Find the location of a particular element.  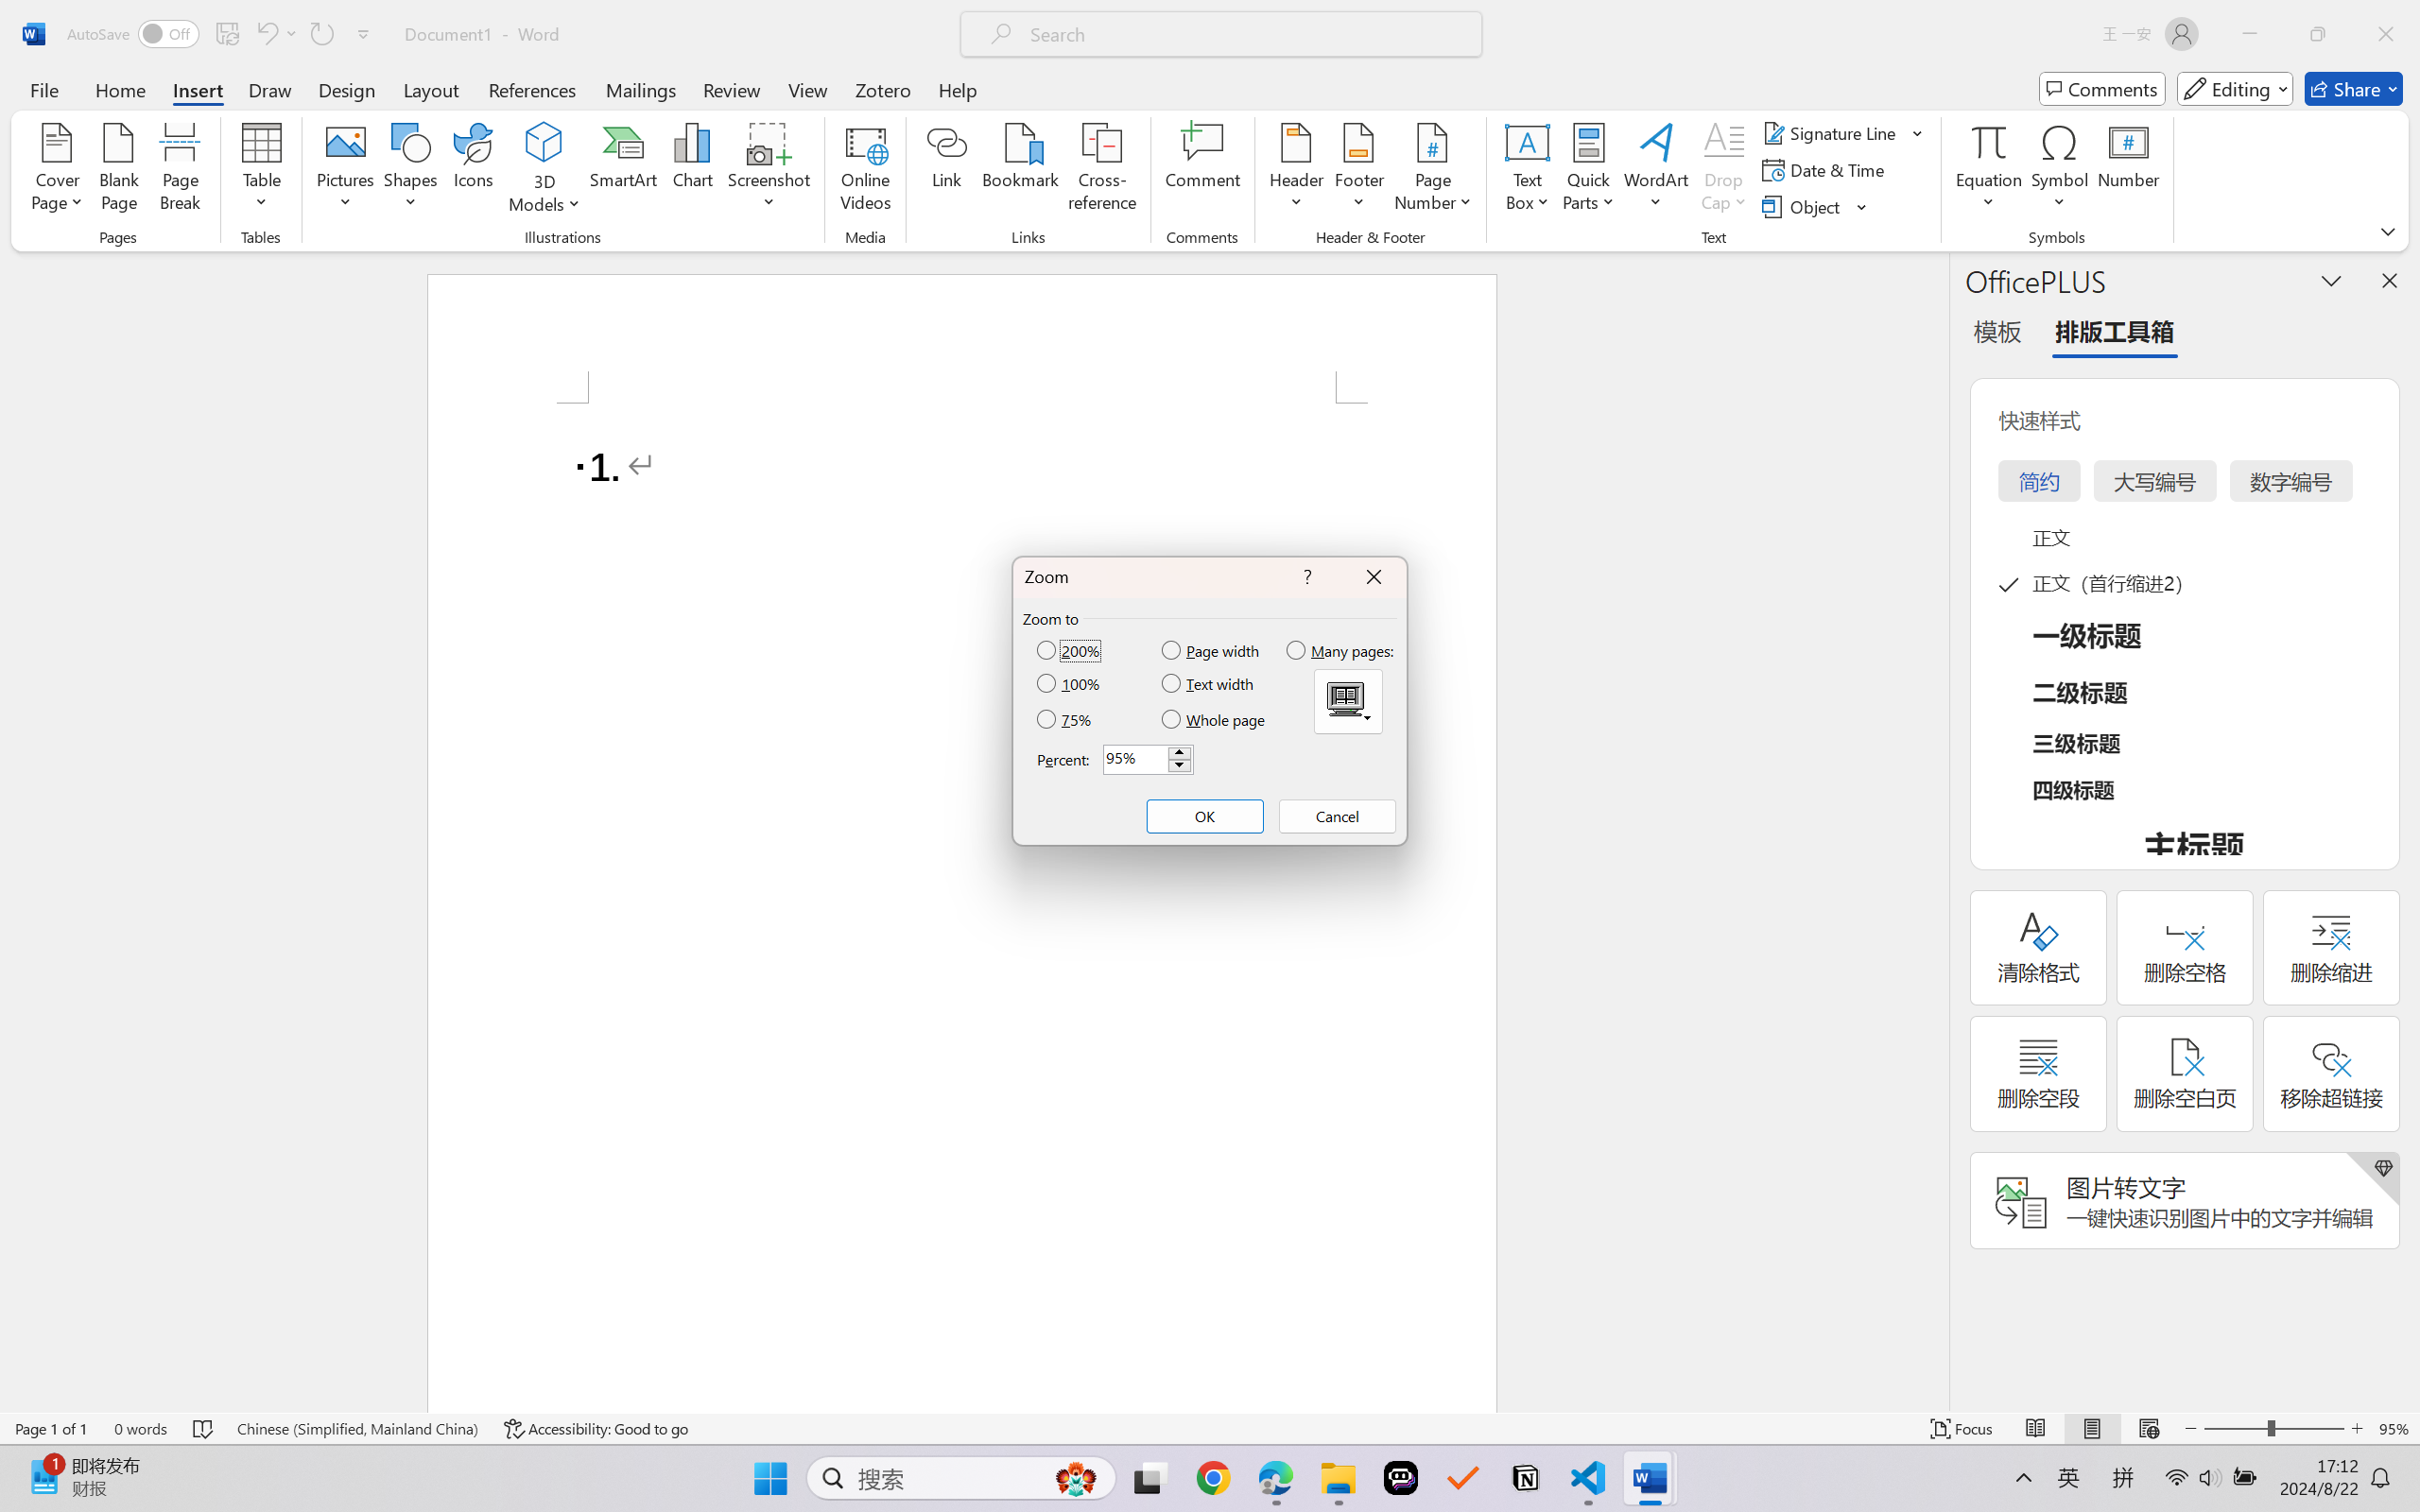

Equation is located at coordinates (1989, 170).